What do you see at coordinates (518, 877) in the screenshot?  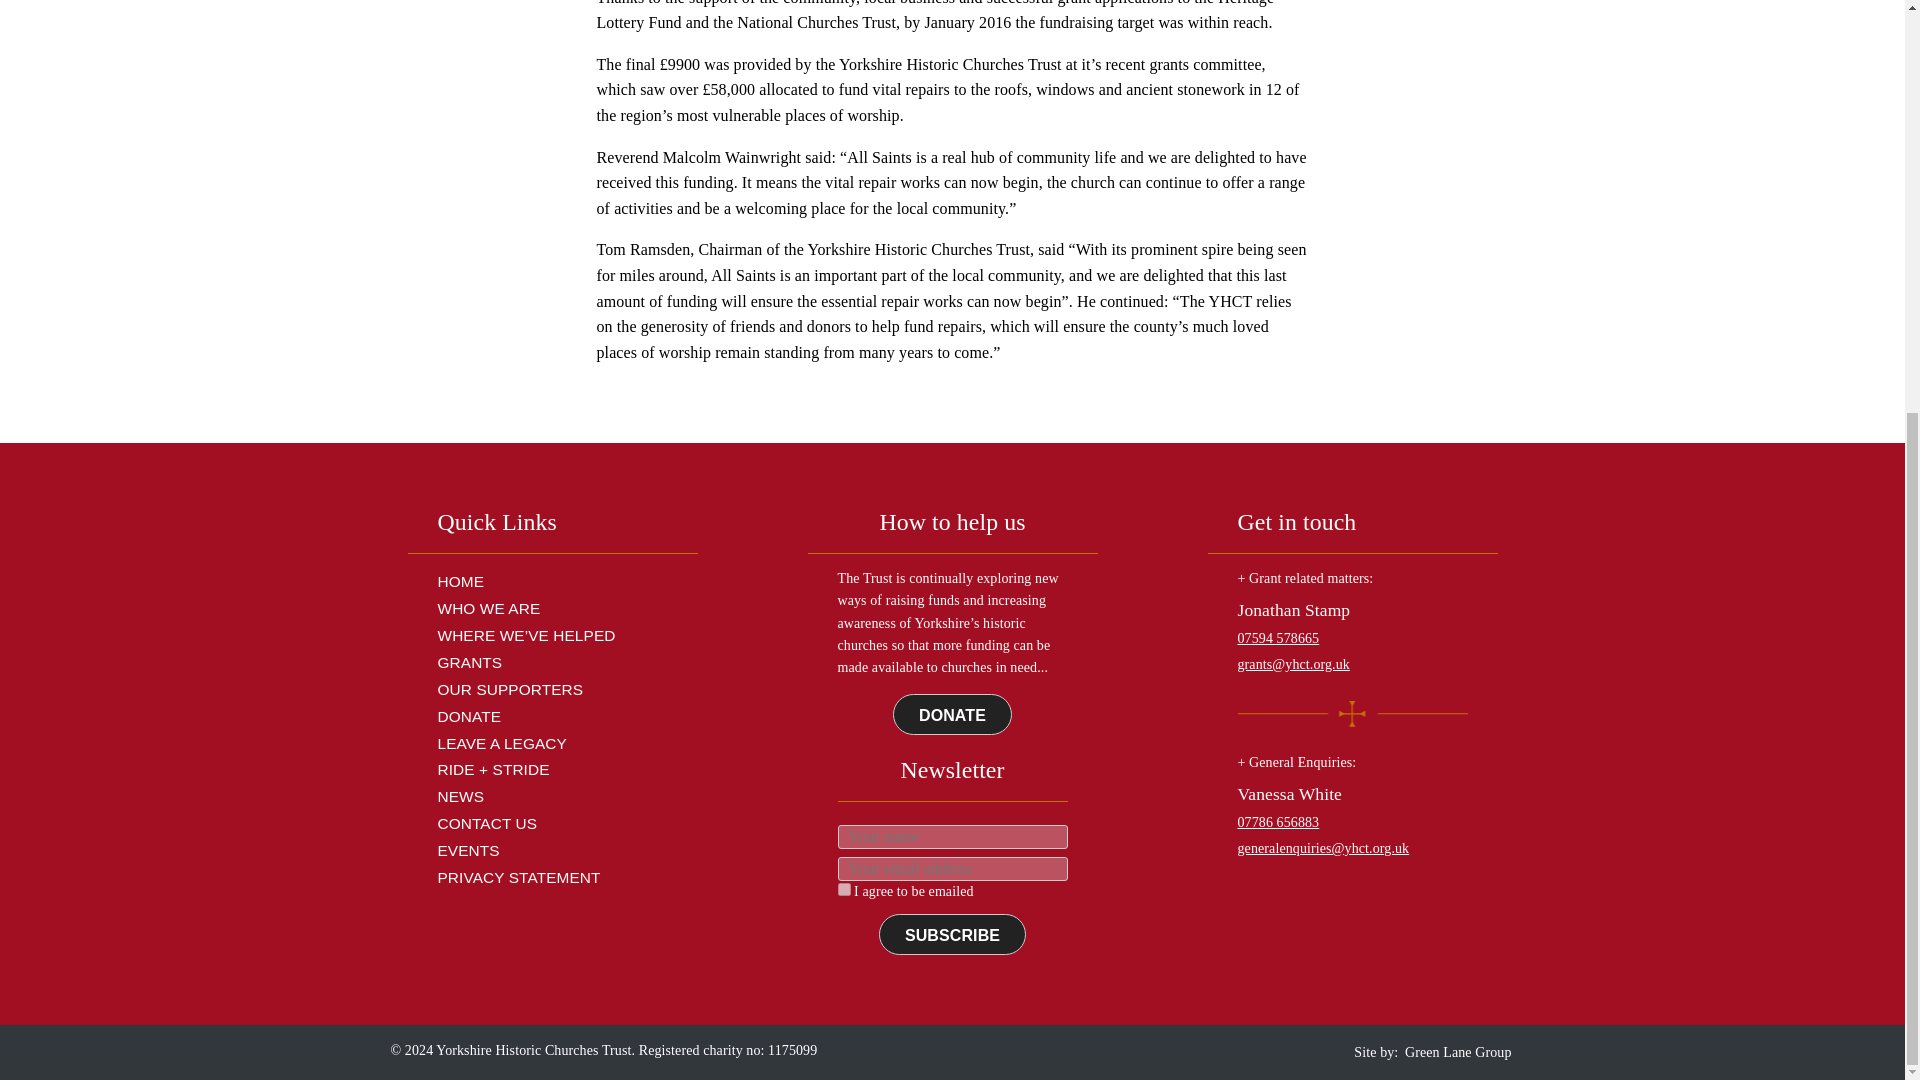 I see `PRIVACY STATEMENT` at bounding box center [518, 877].